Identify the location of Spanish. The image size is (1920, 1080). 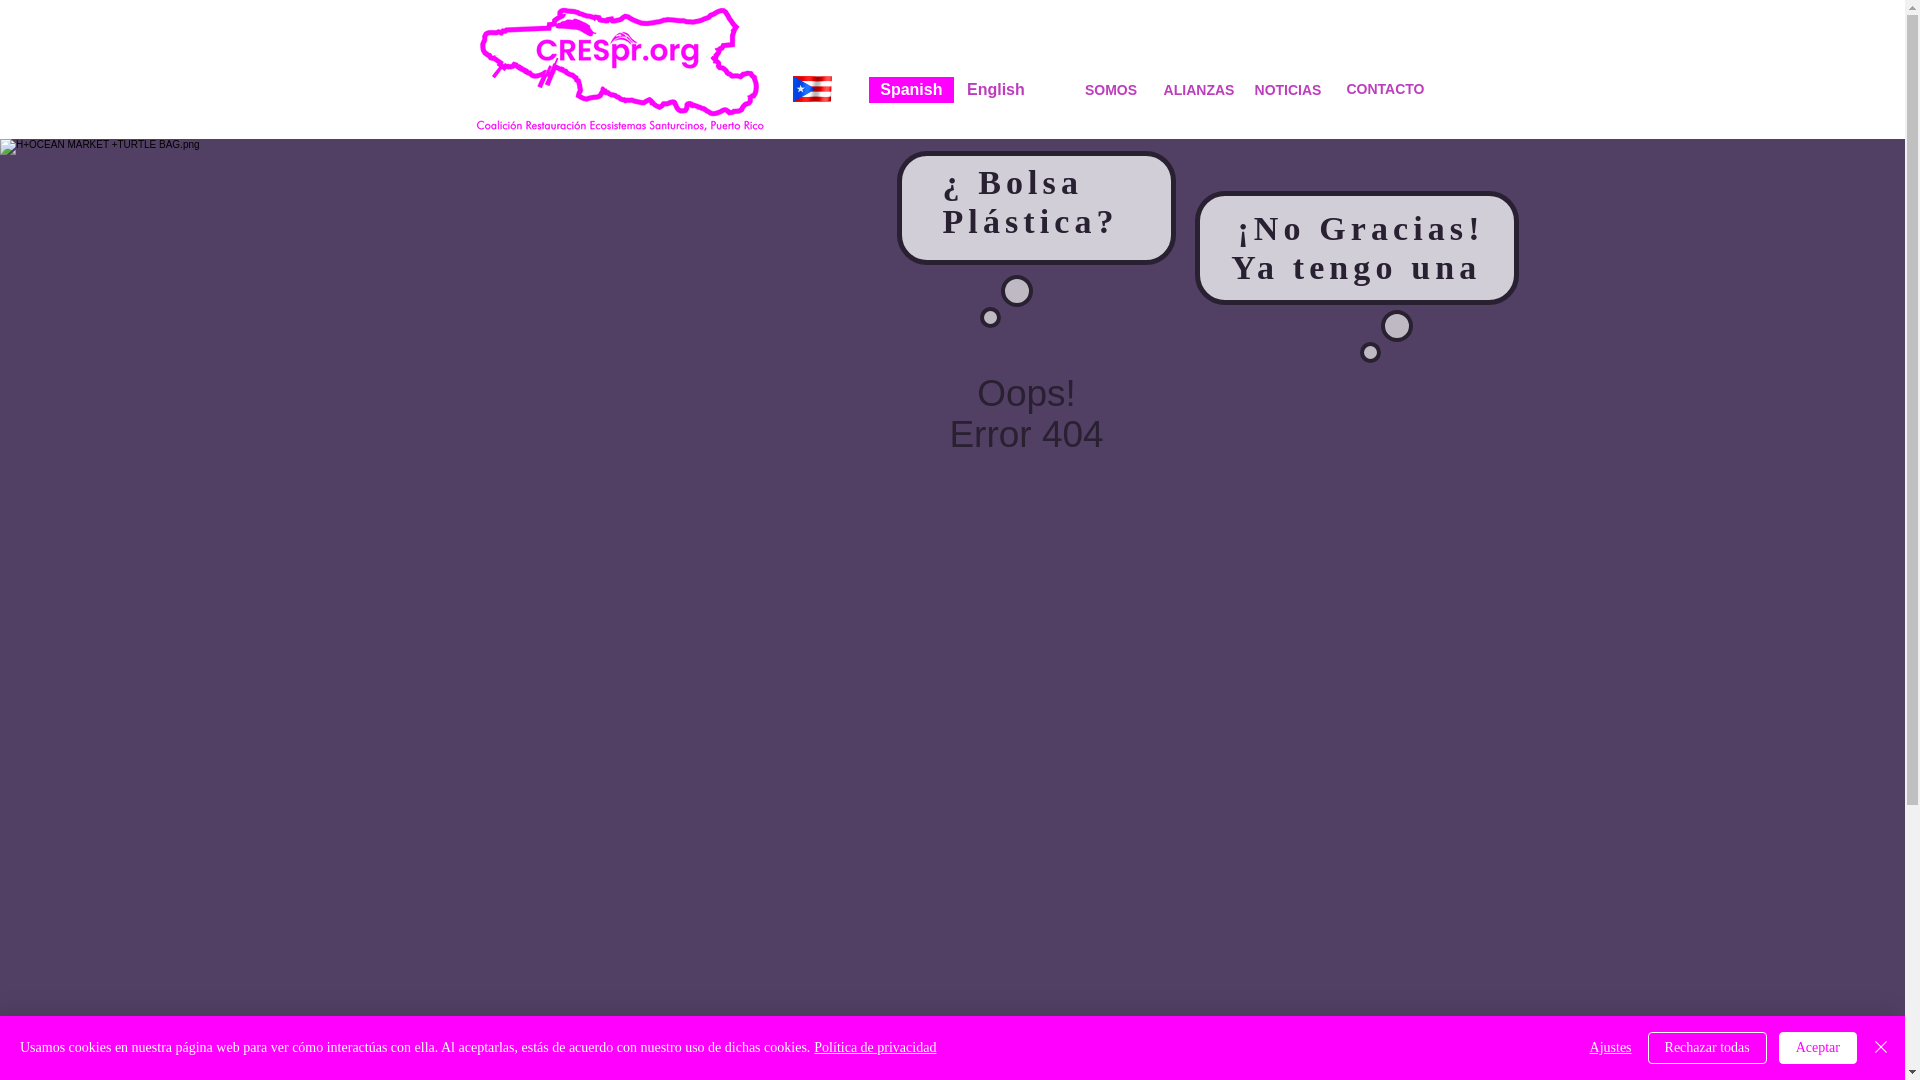
(910, 89).